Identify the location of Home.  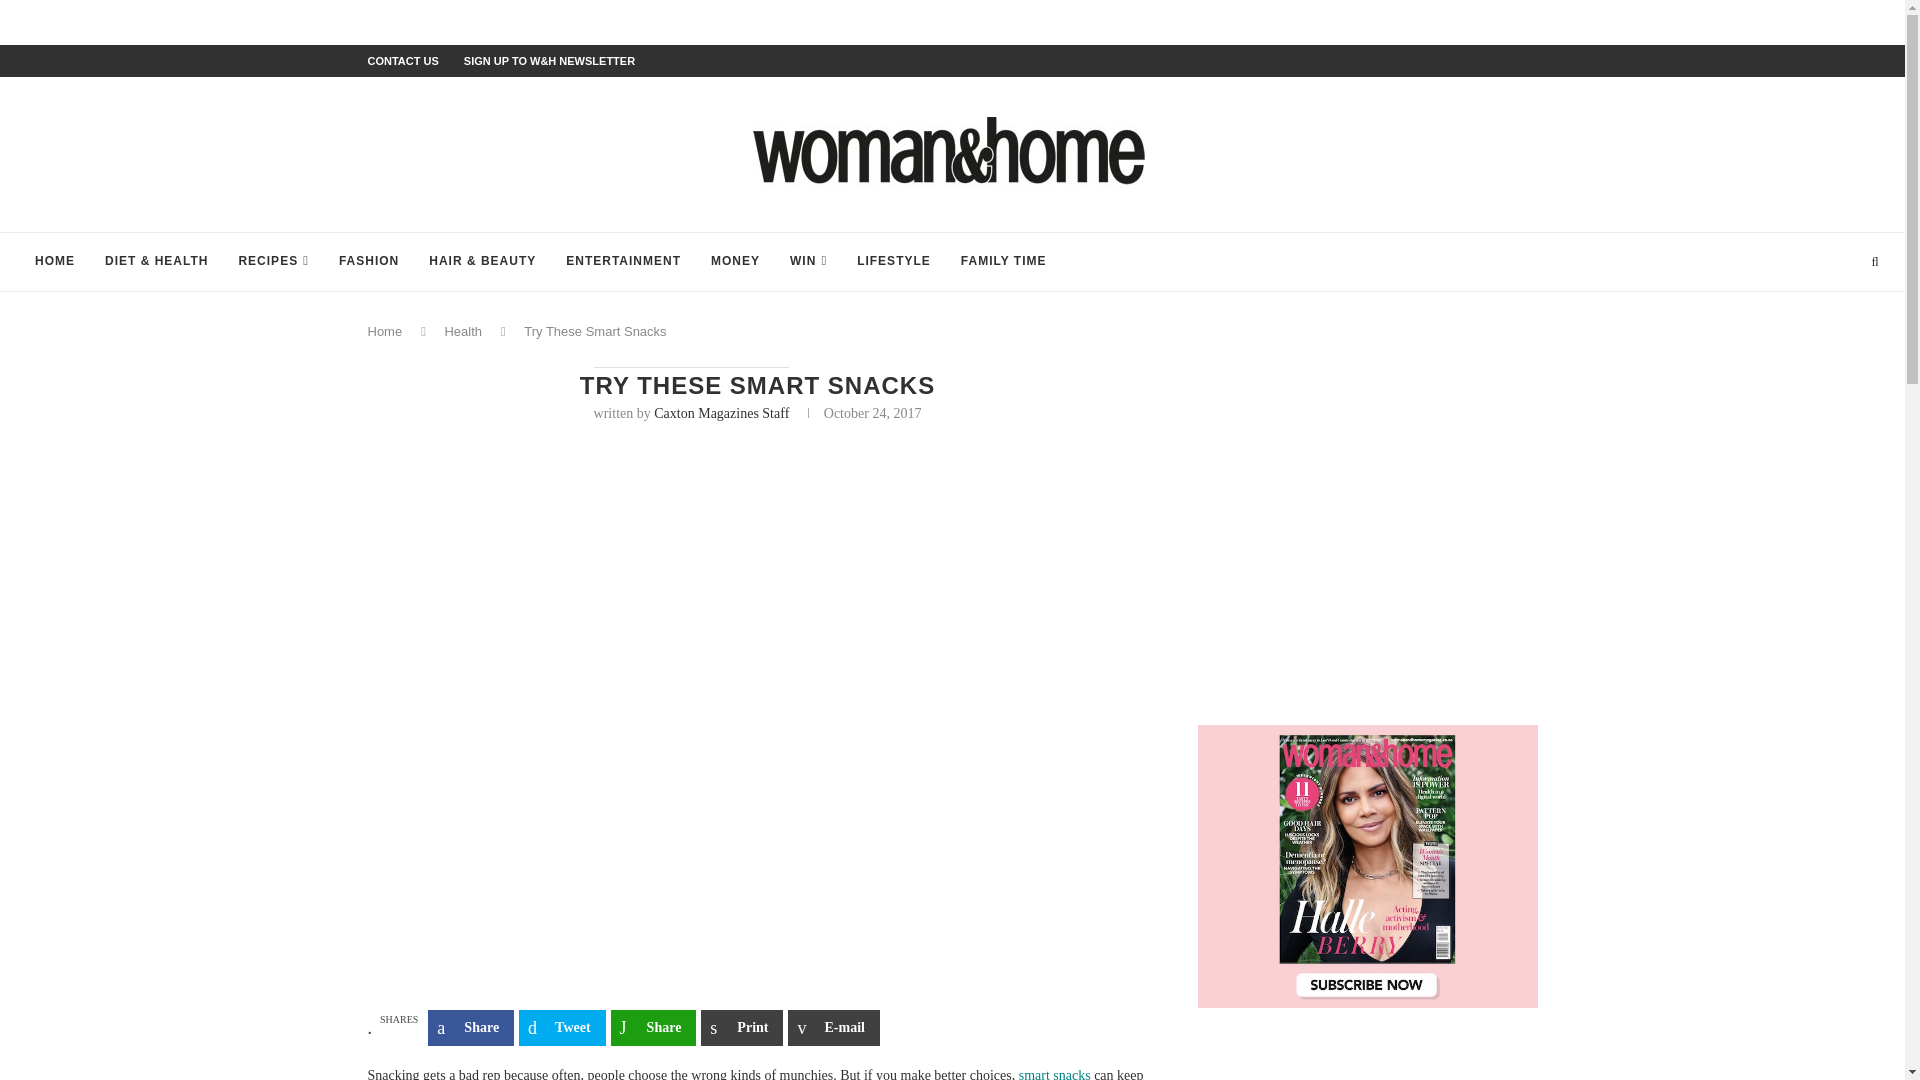
(386, 332).